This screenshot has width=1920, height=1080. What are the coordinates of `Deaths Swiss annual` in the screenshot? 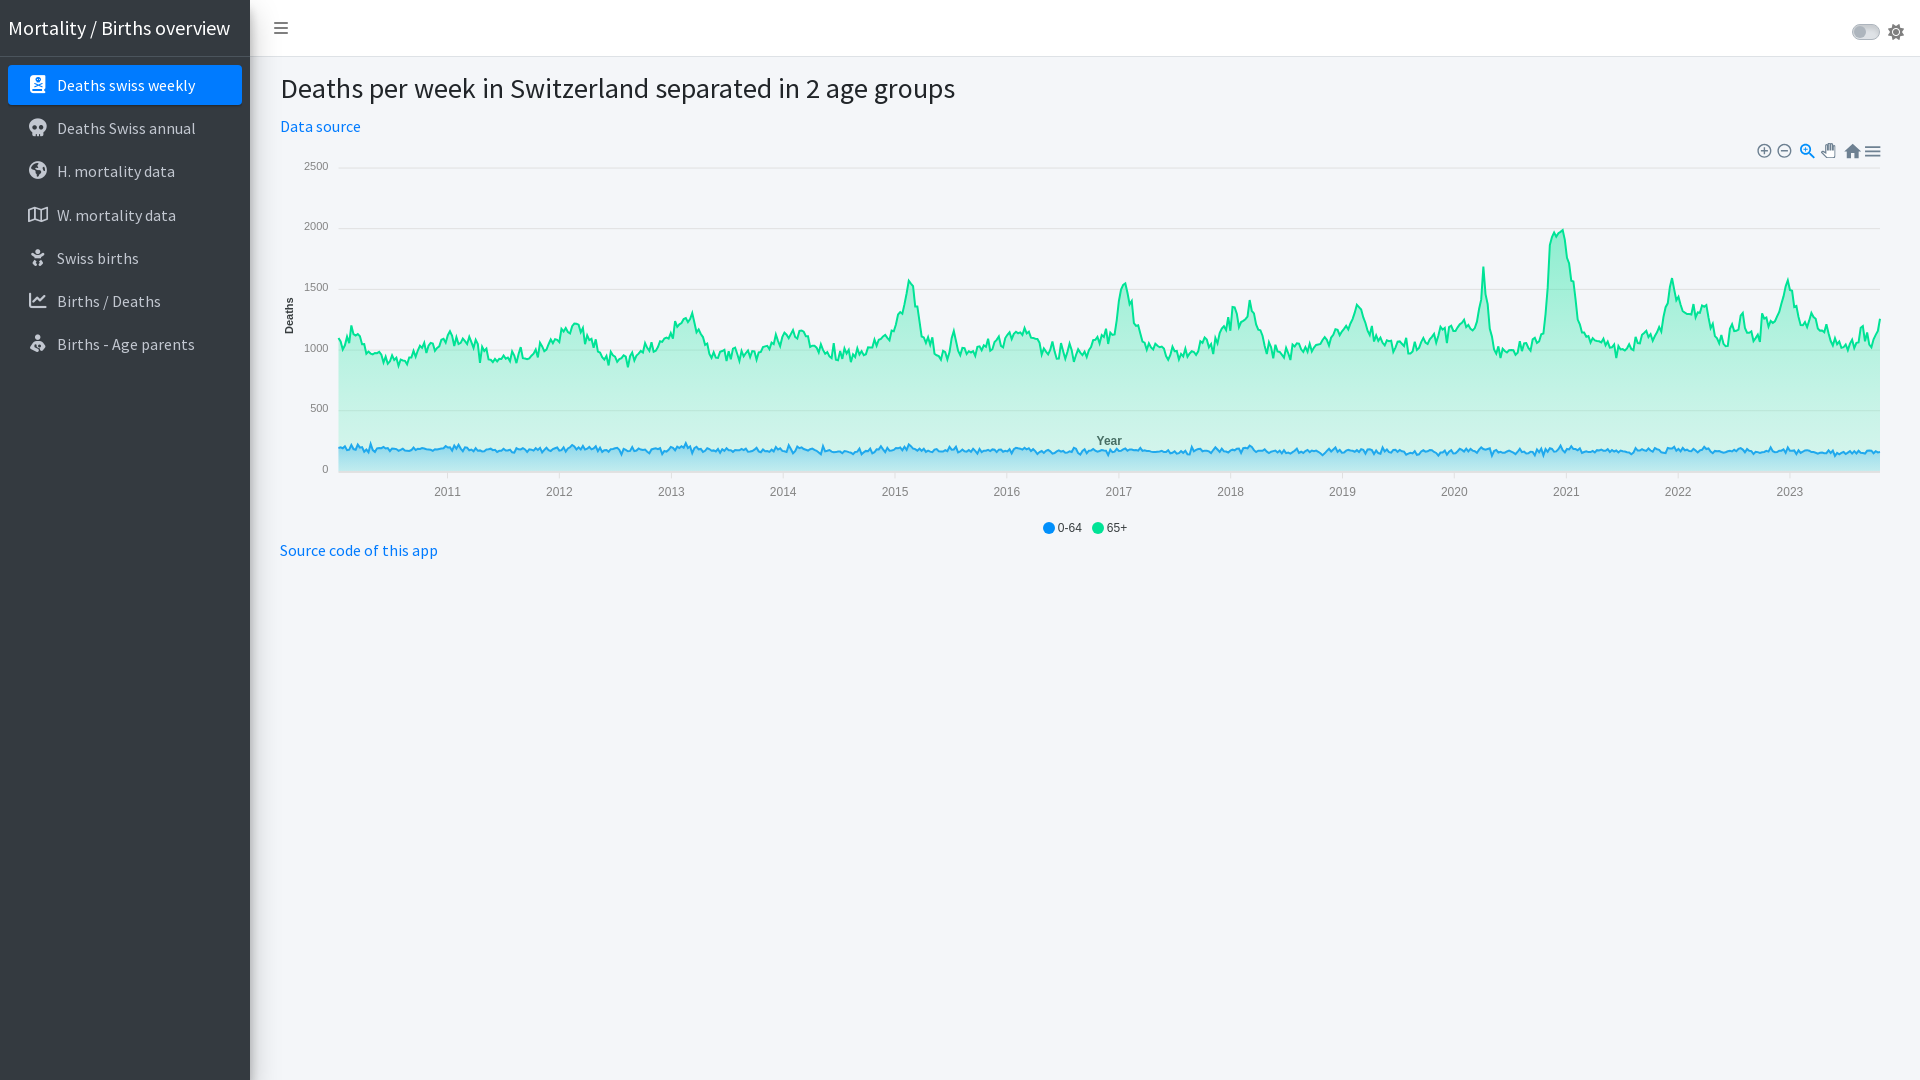 It's located at (125, 128).